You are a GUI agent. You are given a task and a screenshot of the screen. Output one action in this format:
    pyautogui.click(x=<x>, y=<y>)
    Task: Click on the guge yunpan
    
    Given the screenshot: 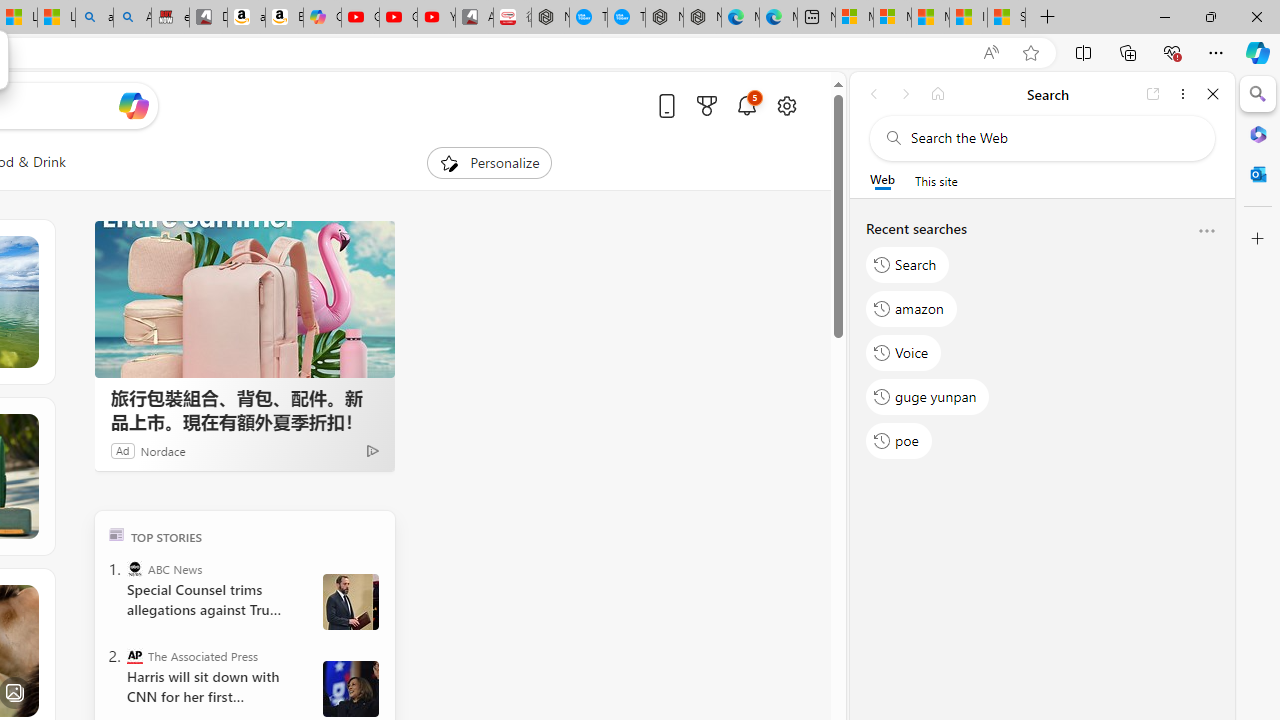 What is the action you would take?
    pyautogui.click(x=928, y=396)
    